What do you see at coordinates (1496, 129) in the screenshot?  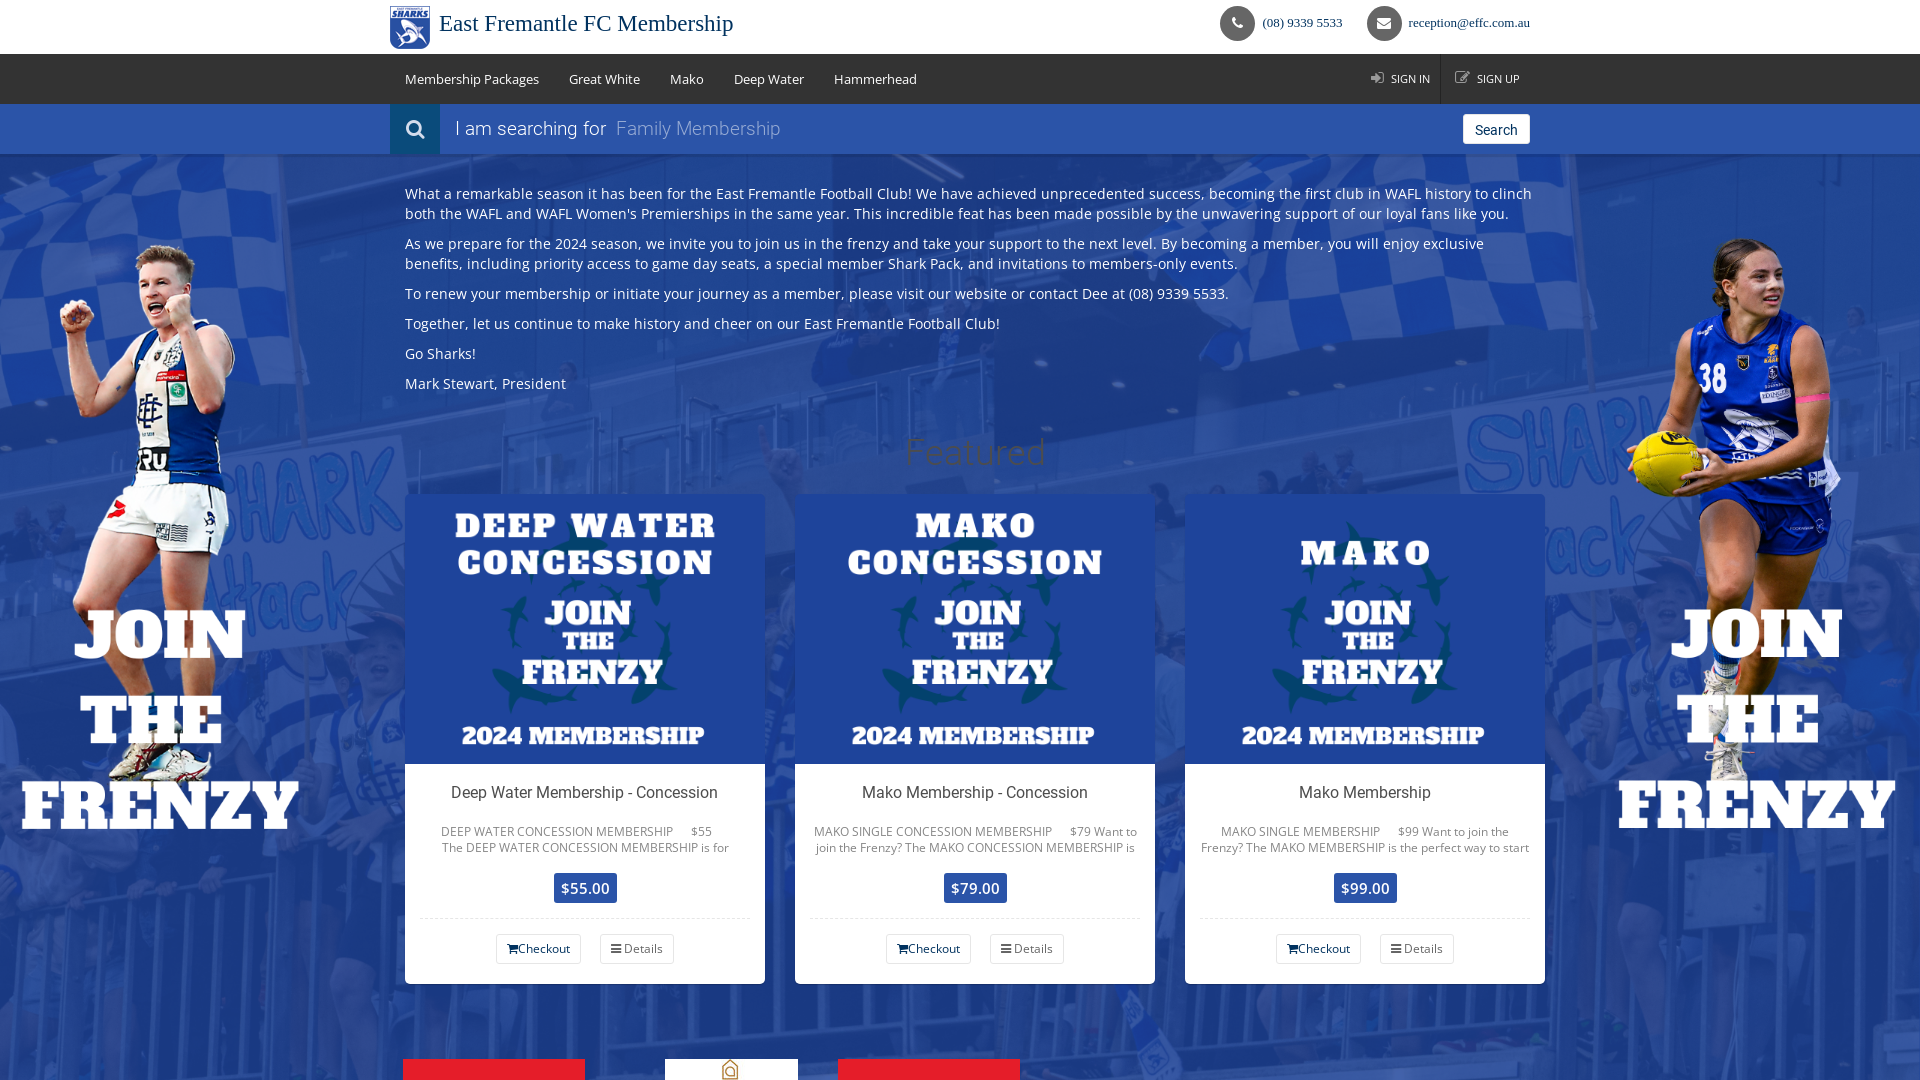 I see `Search` at bounding box center [1496, 129].